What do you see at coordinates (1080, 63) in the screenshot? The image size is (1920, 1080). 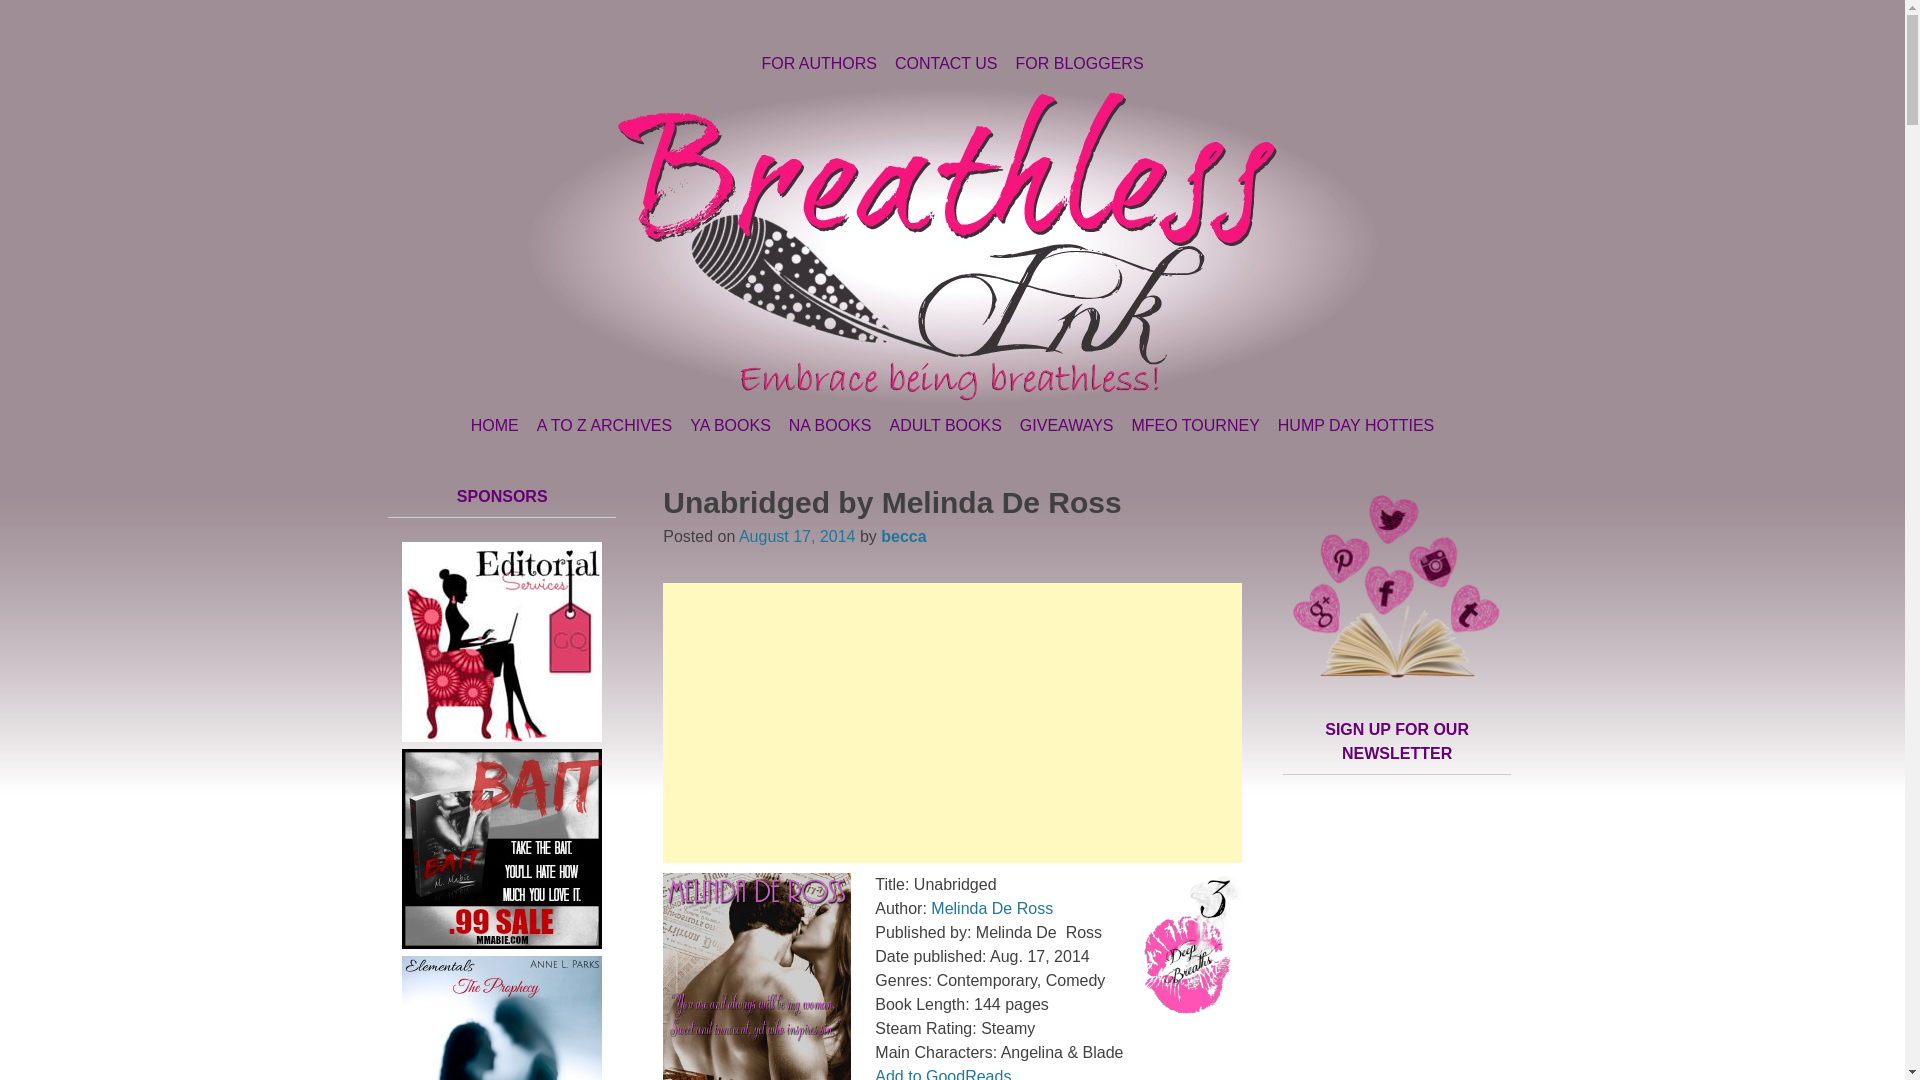 I see `FOR BLOGGERS` at bounding box center [1080, 63].